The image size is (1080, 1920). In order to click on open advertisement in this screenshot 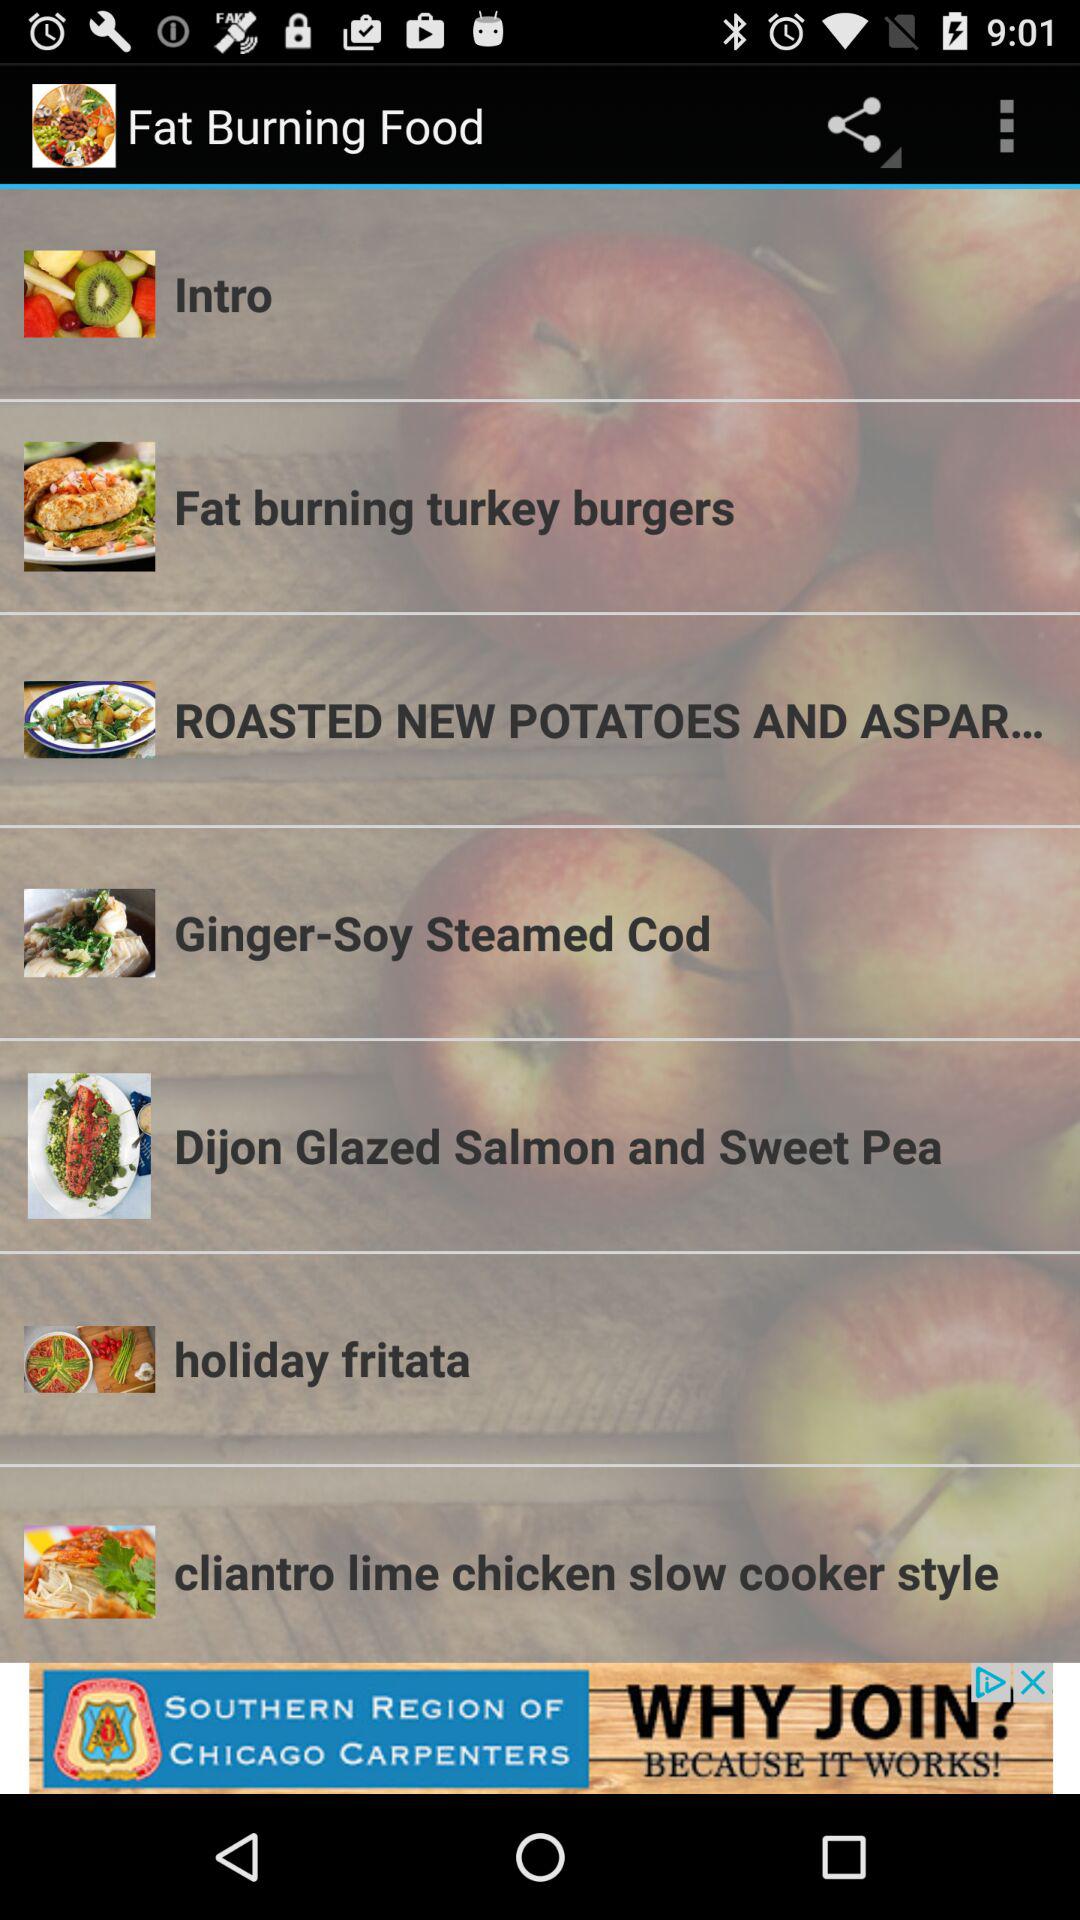, I will do `click(540, 1728)`.